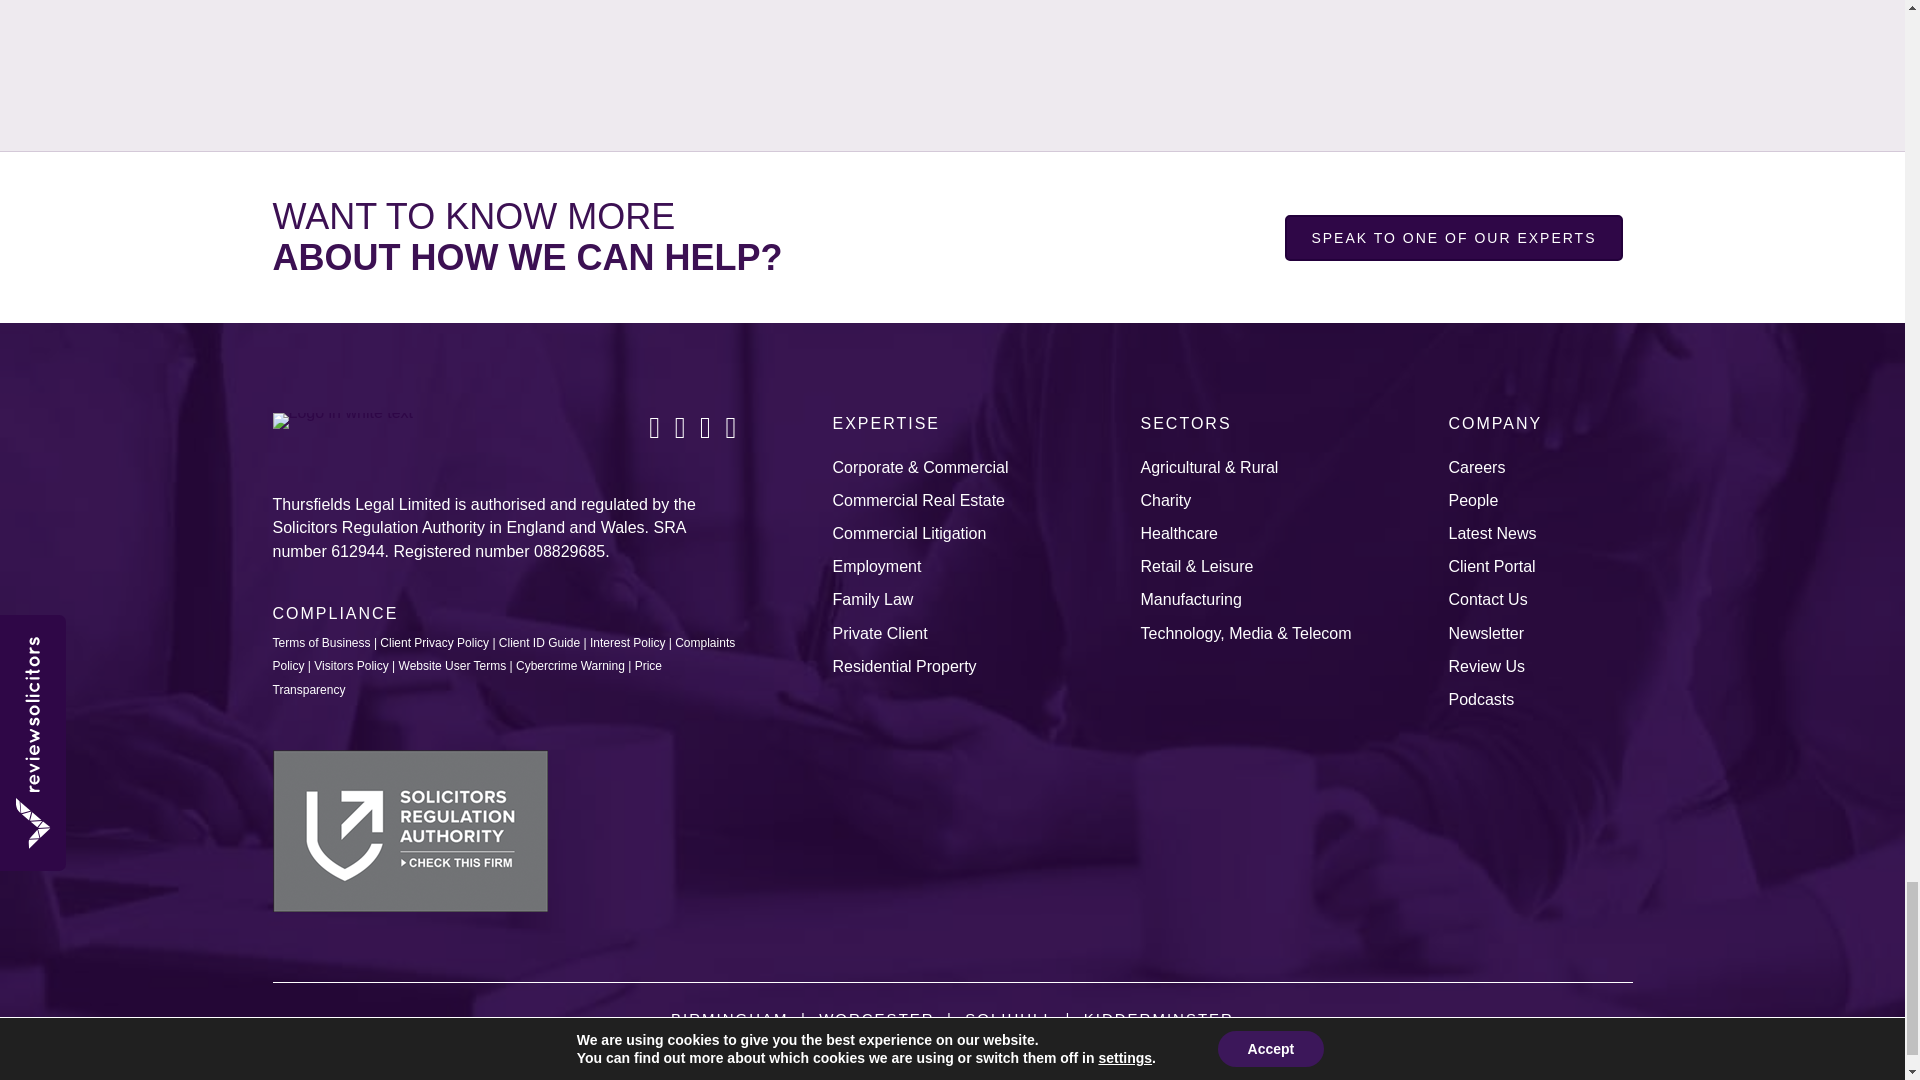 The height and width of the screenshot is (1080, 1920). I want to click on Sectors, so click(1185, 423).